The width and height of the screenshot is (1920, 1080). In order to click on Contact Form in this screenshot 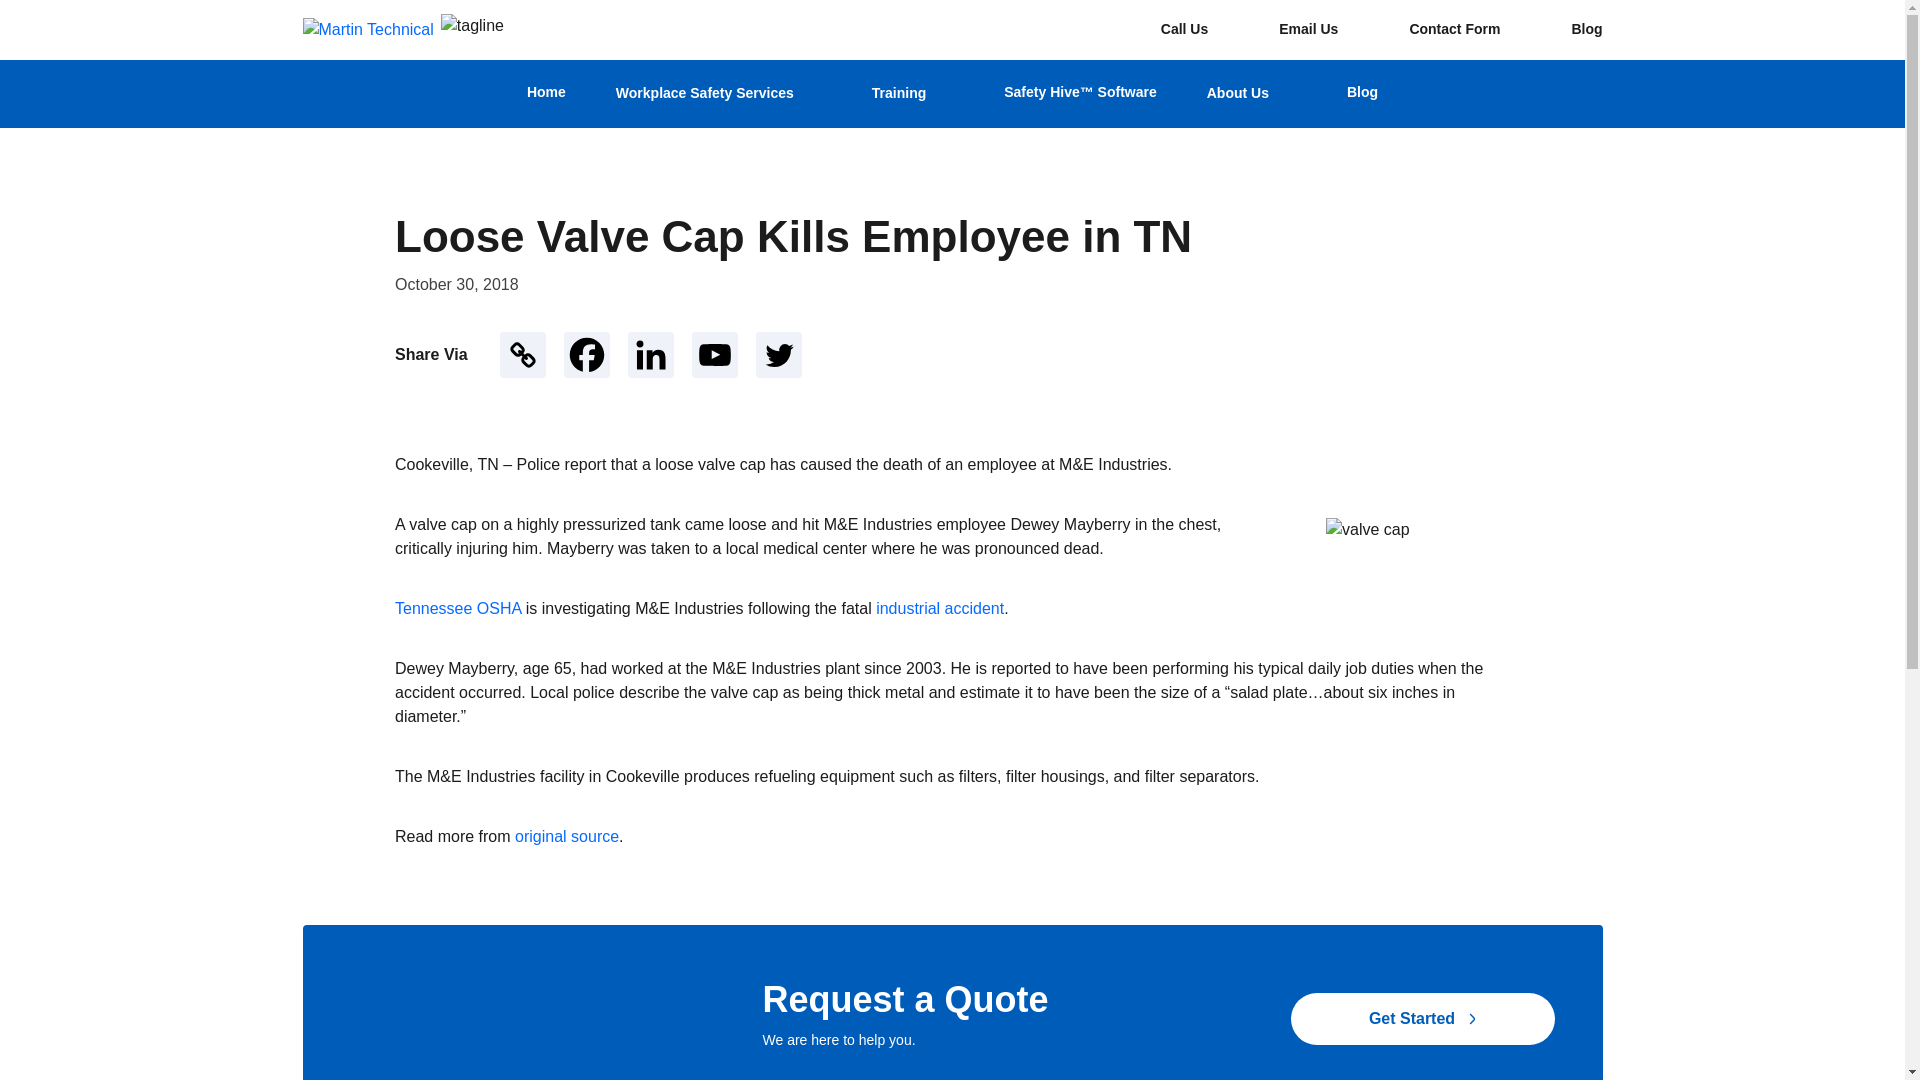, I will do `click(1438, 30)`.